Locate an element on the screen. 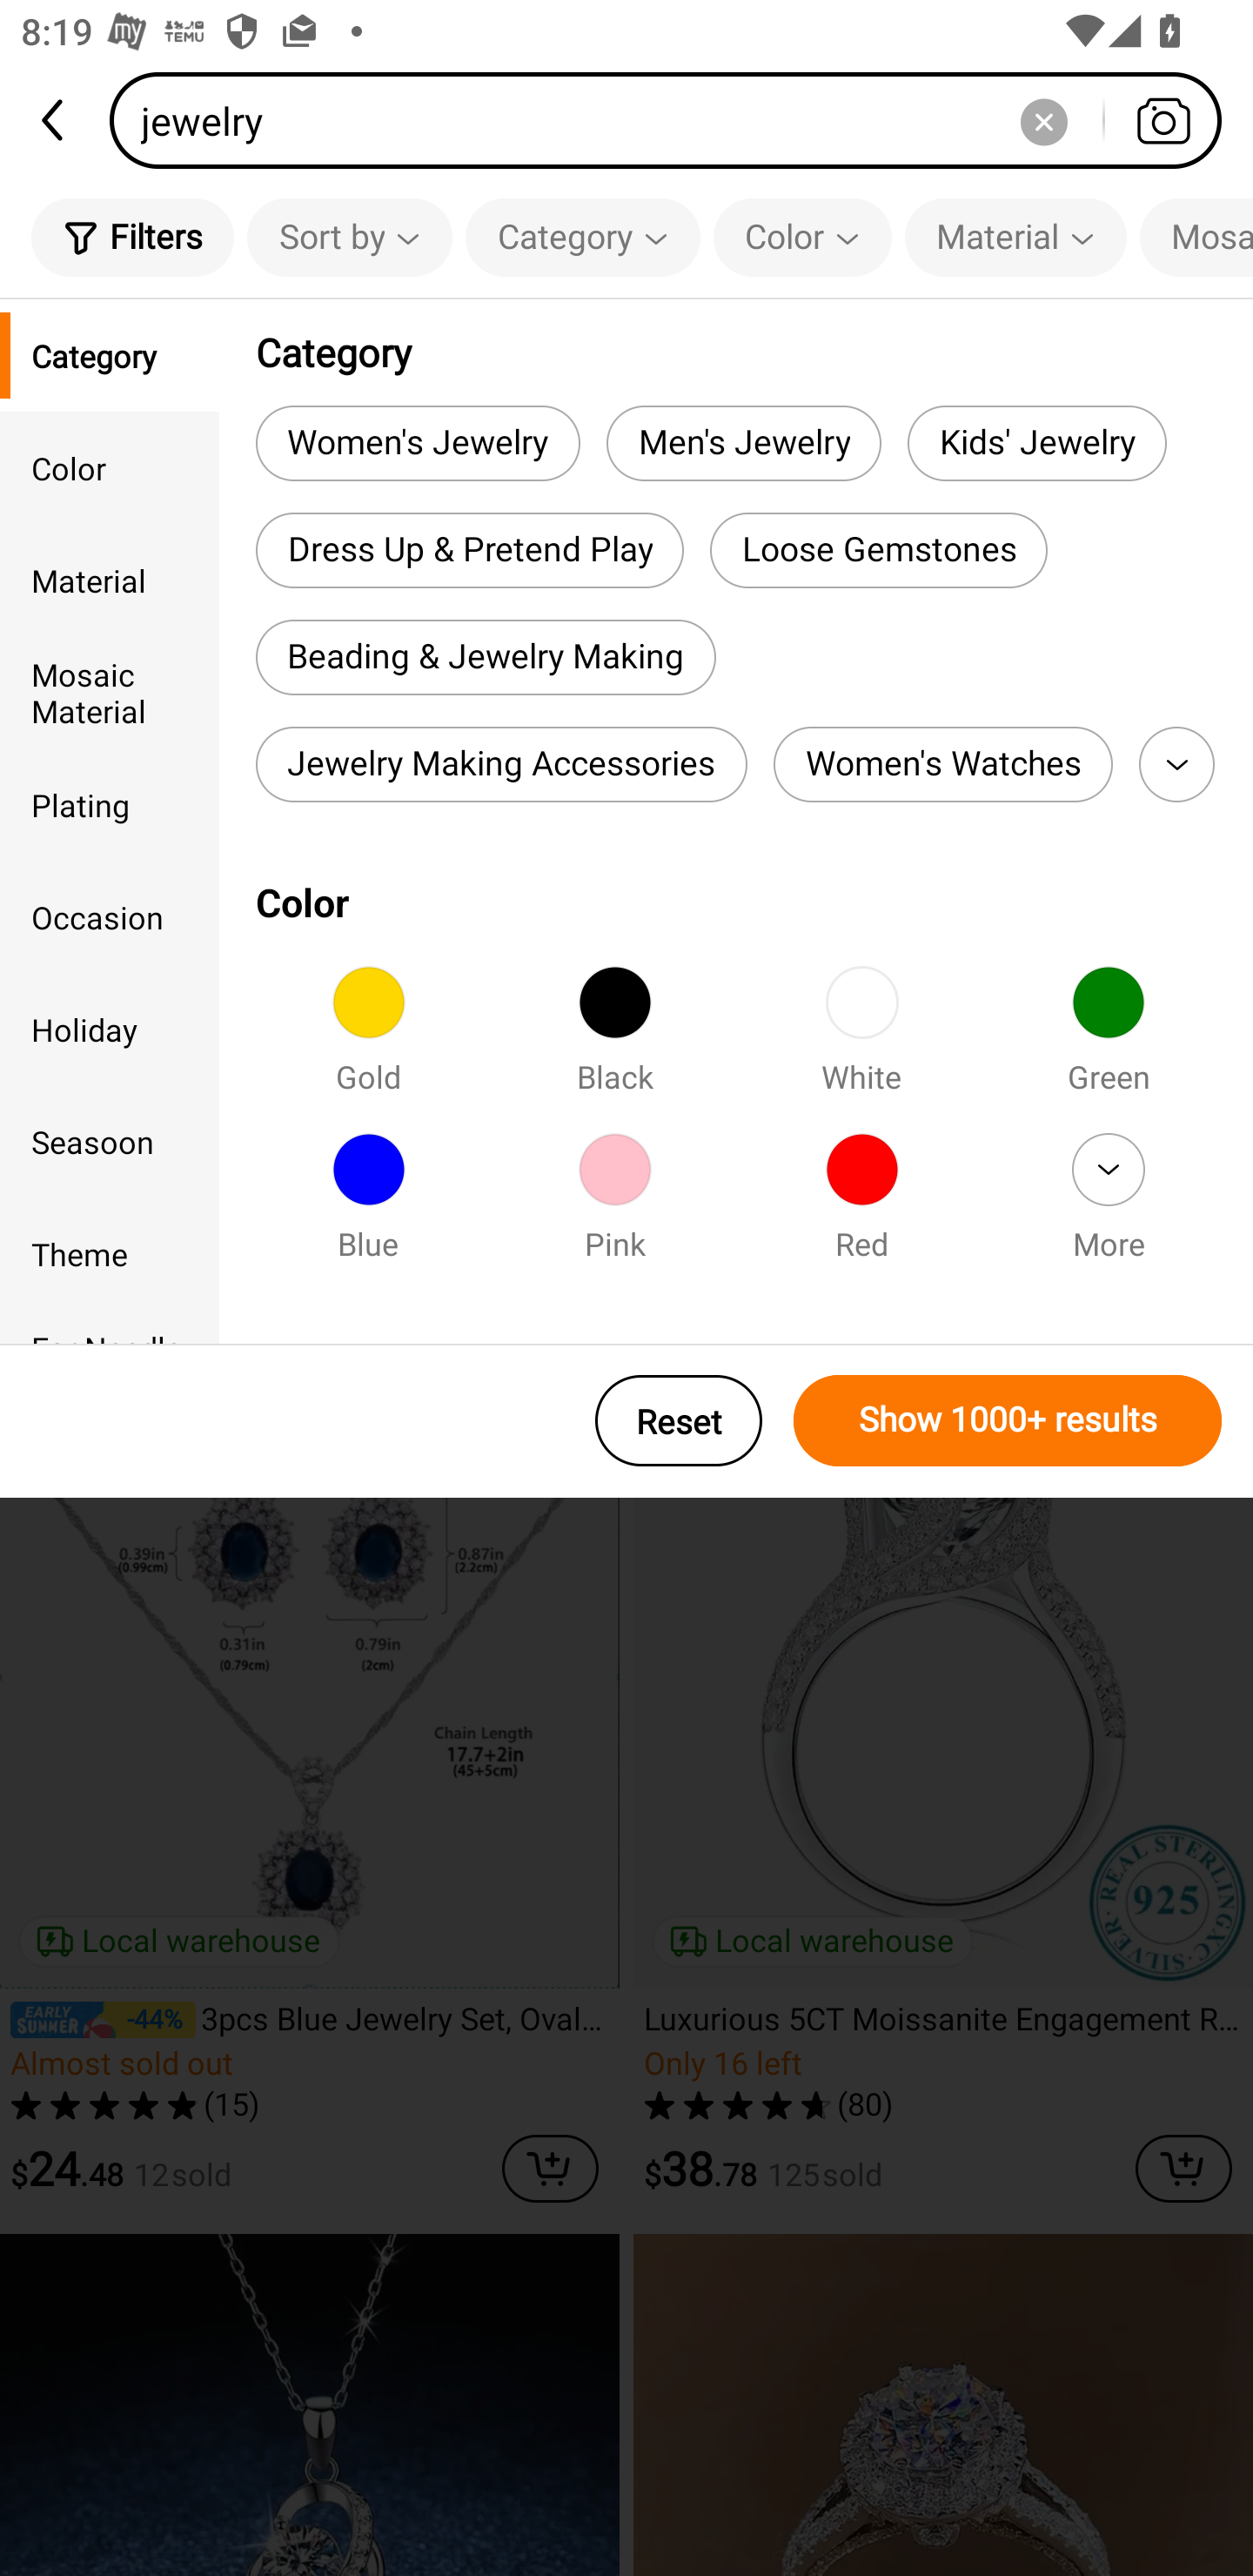 Image resolution: width=1253 pixels, height=2576 pixels. Beading & Jewelry Making is located at coordinates (486, 658).